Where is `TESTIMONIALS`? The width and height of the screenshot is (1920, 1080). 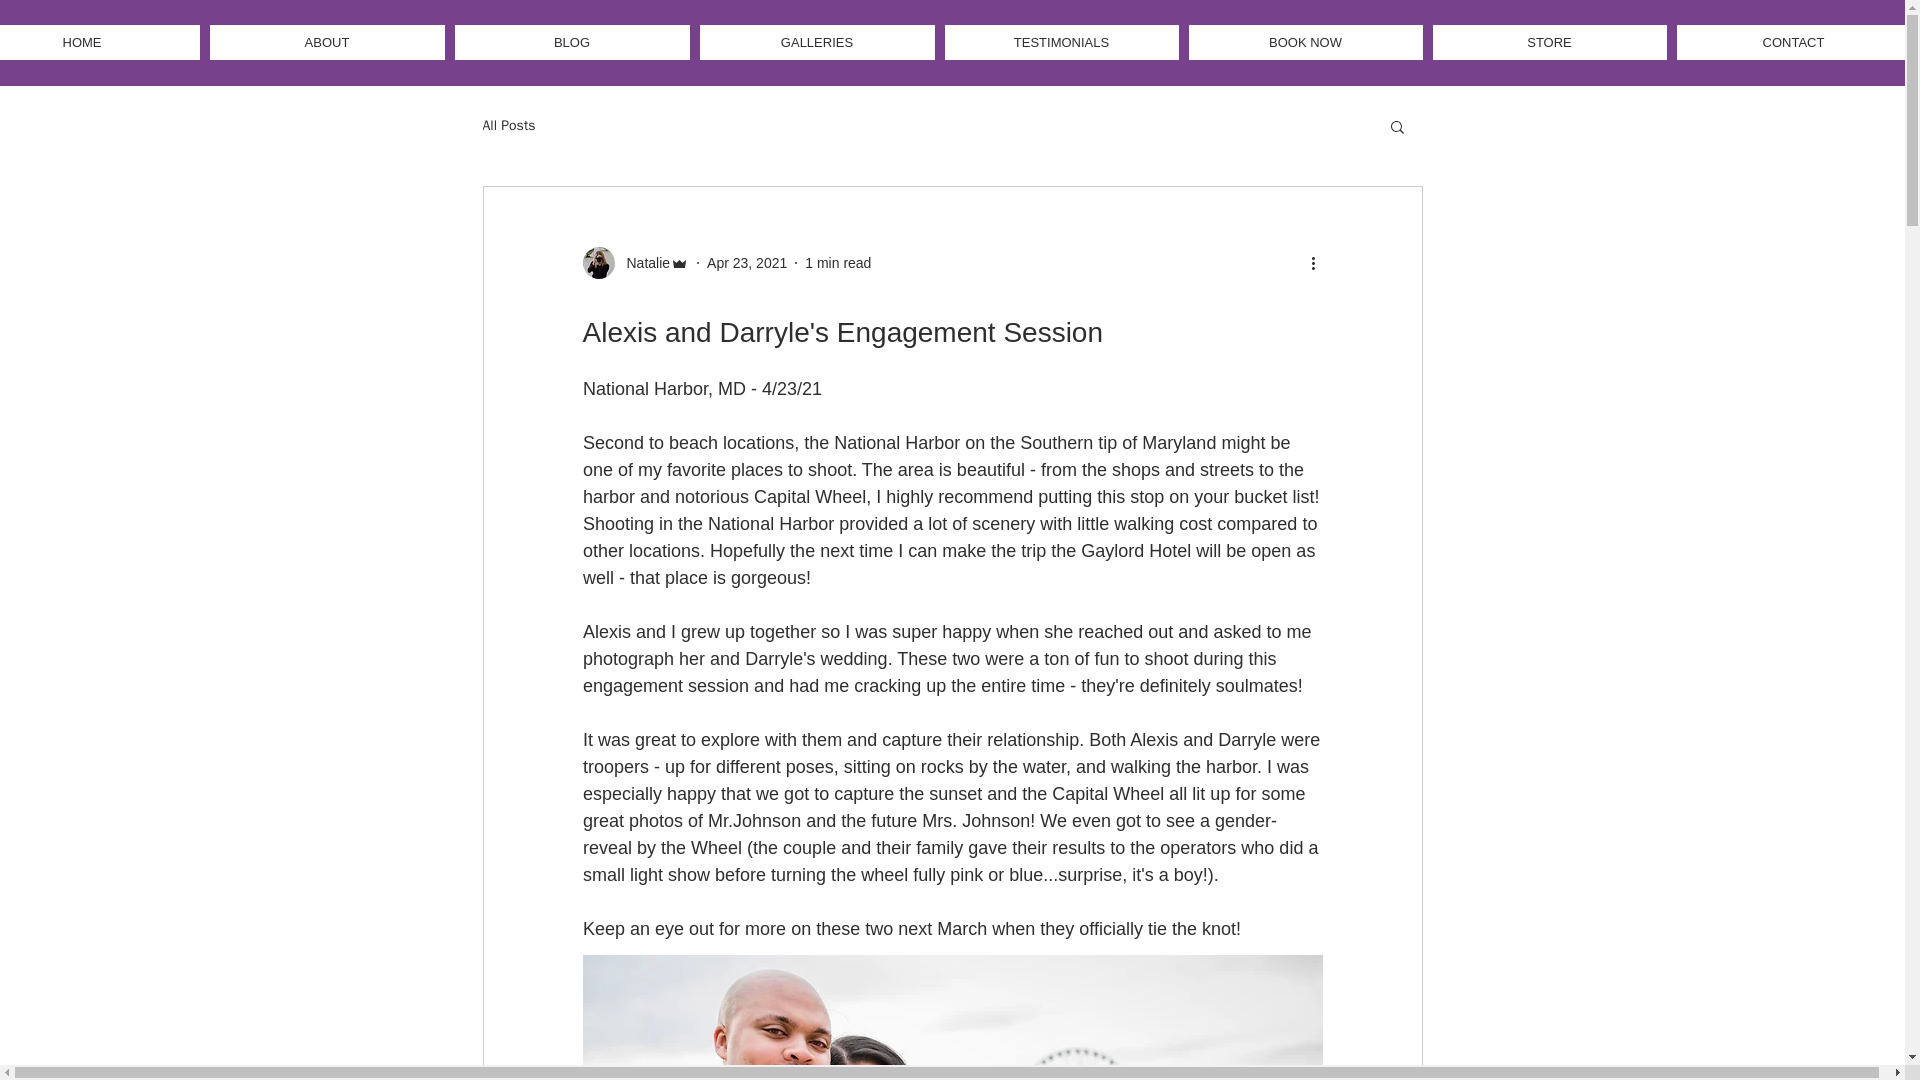 TESTIMONIALS is located at coordinates (1061, 42).